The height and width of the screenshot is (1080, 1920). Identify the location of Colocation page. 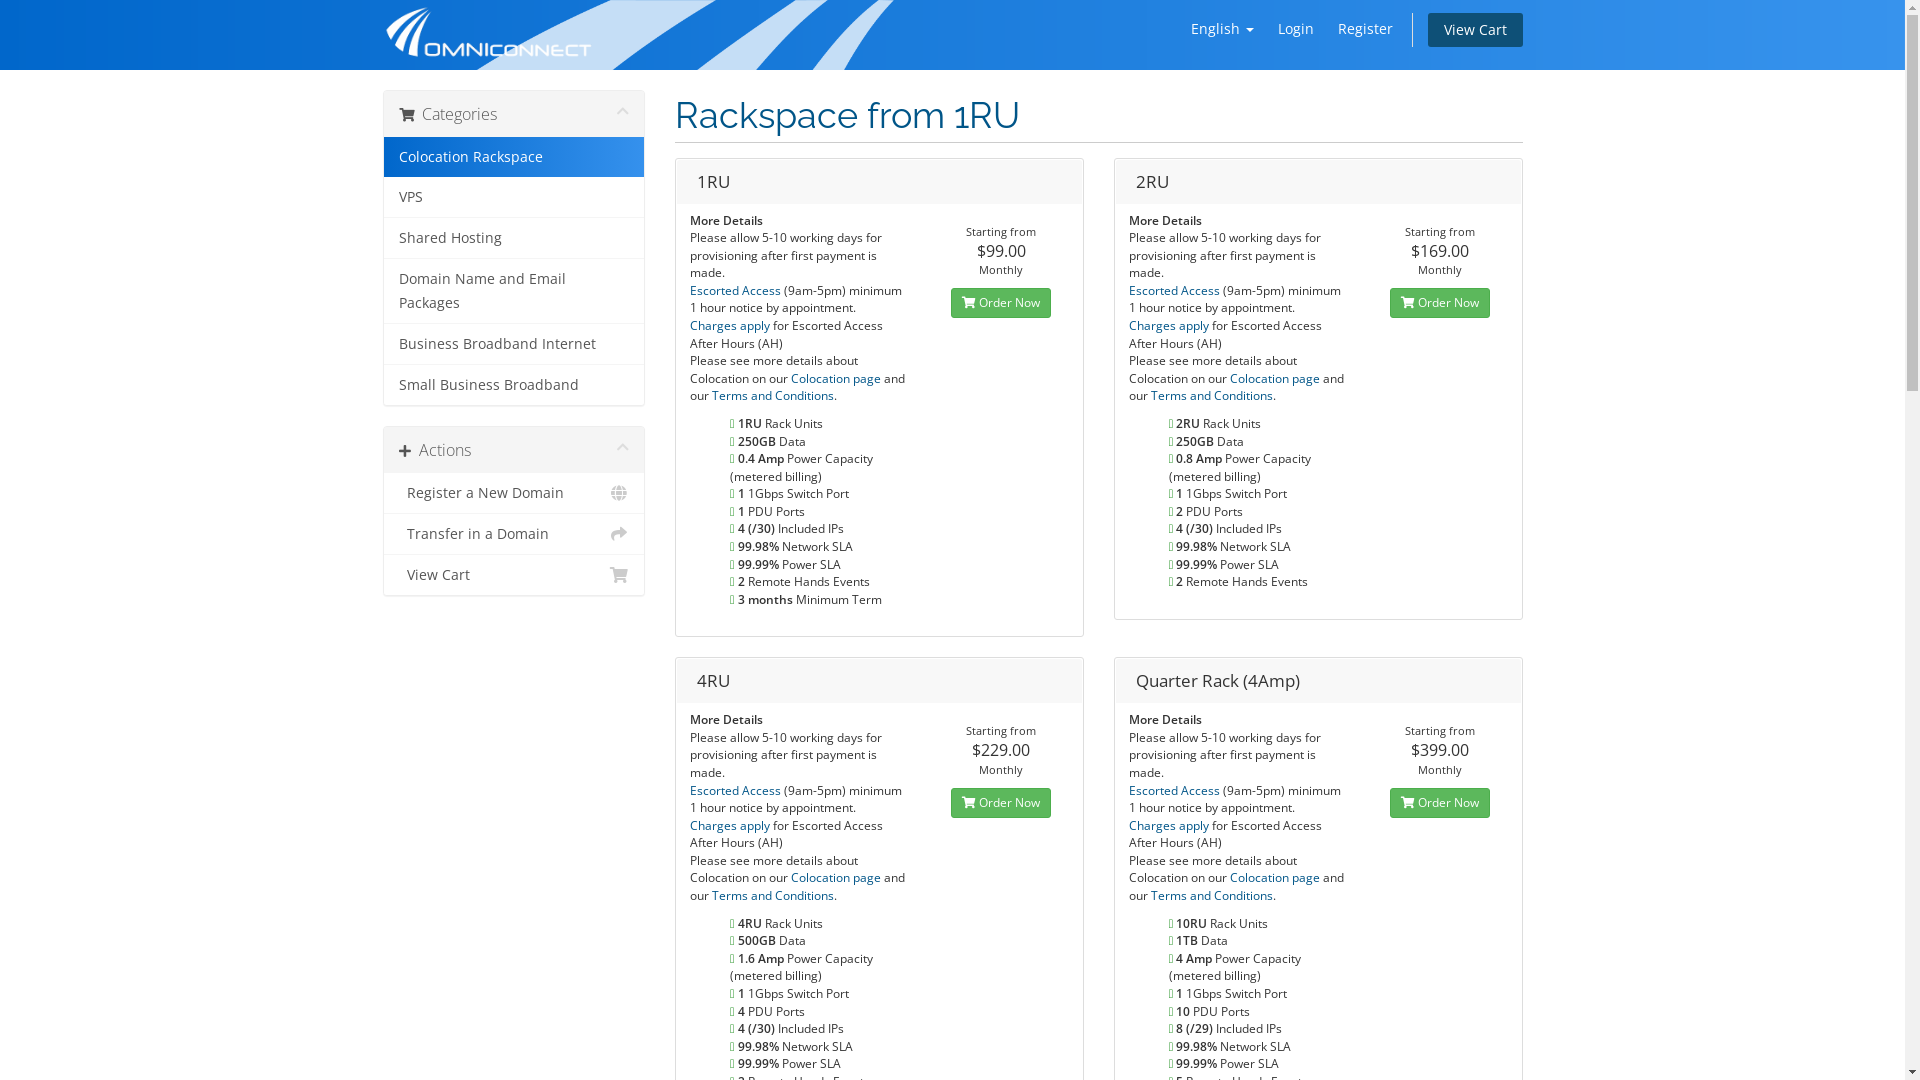
(838, 378).